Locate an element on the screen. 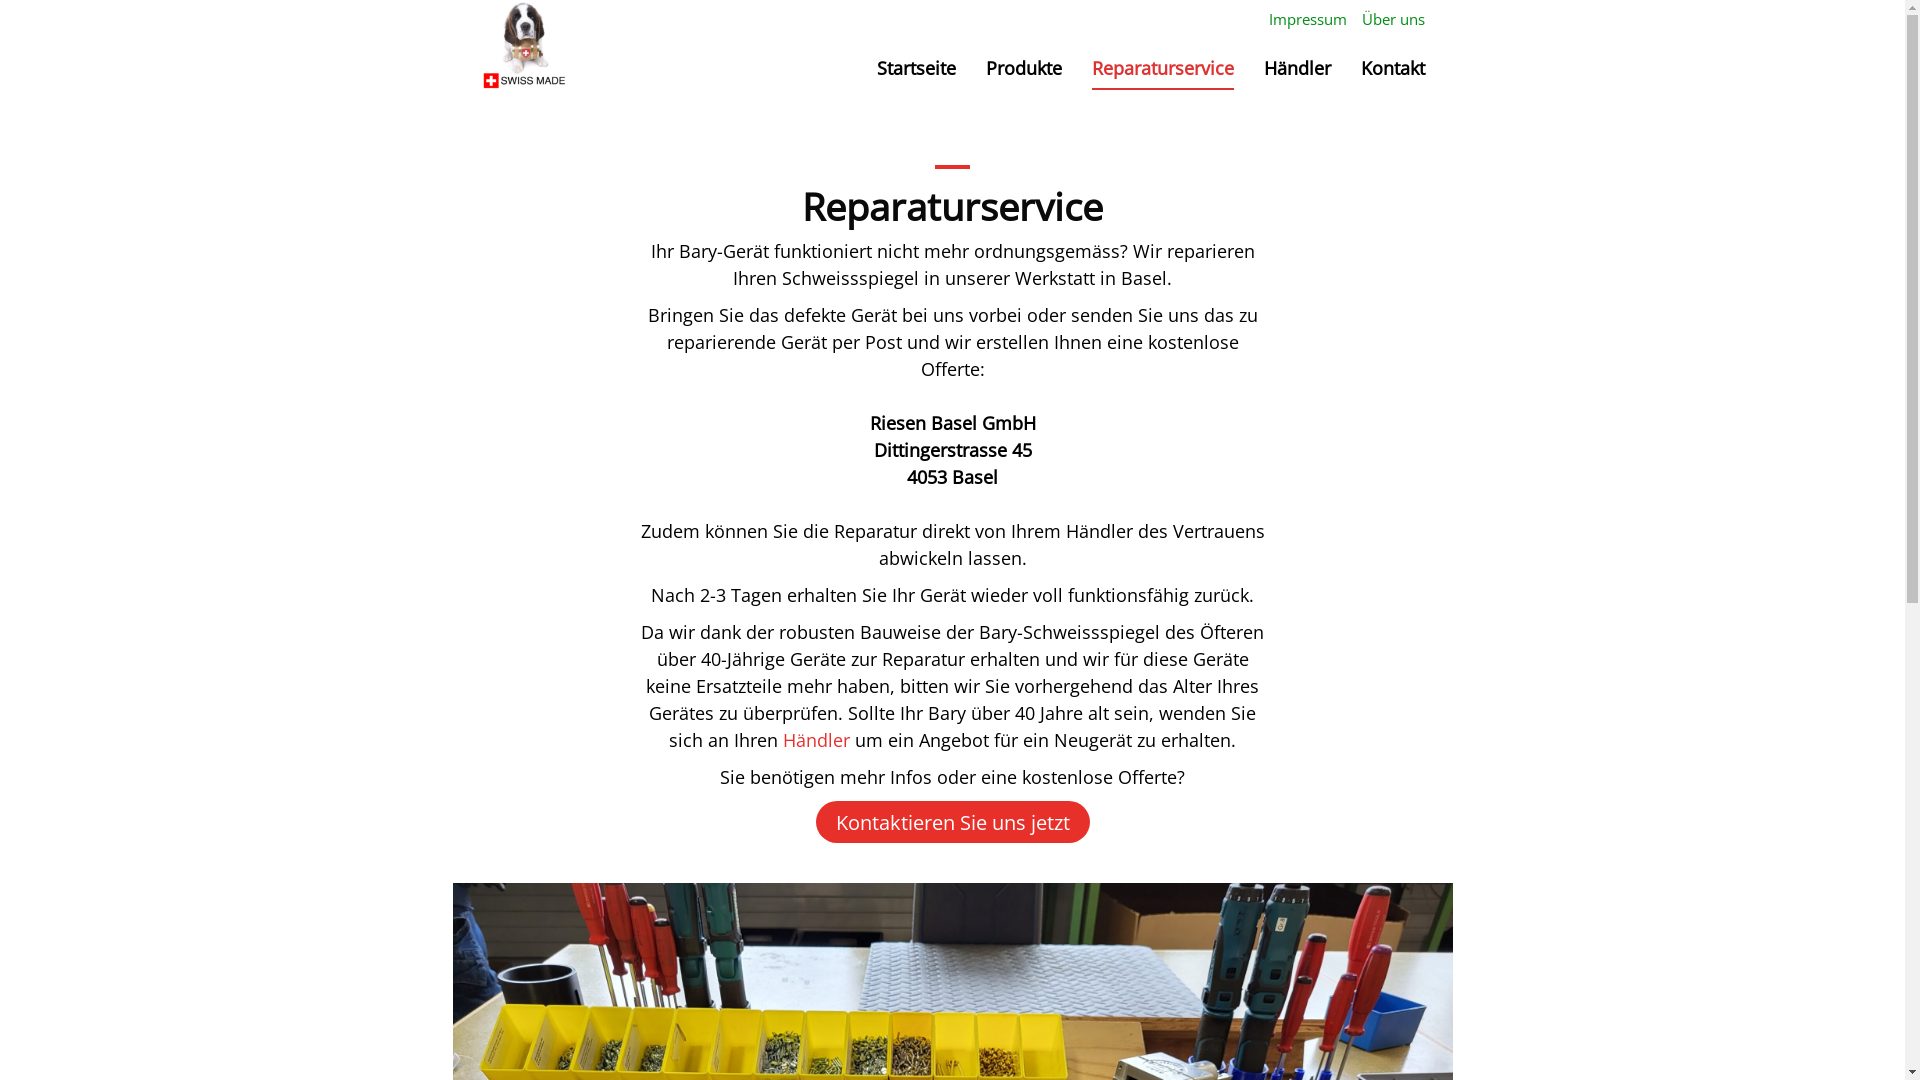  Startseite is located at coordinates (916, 68).